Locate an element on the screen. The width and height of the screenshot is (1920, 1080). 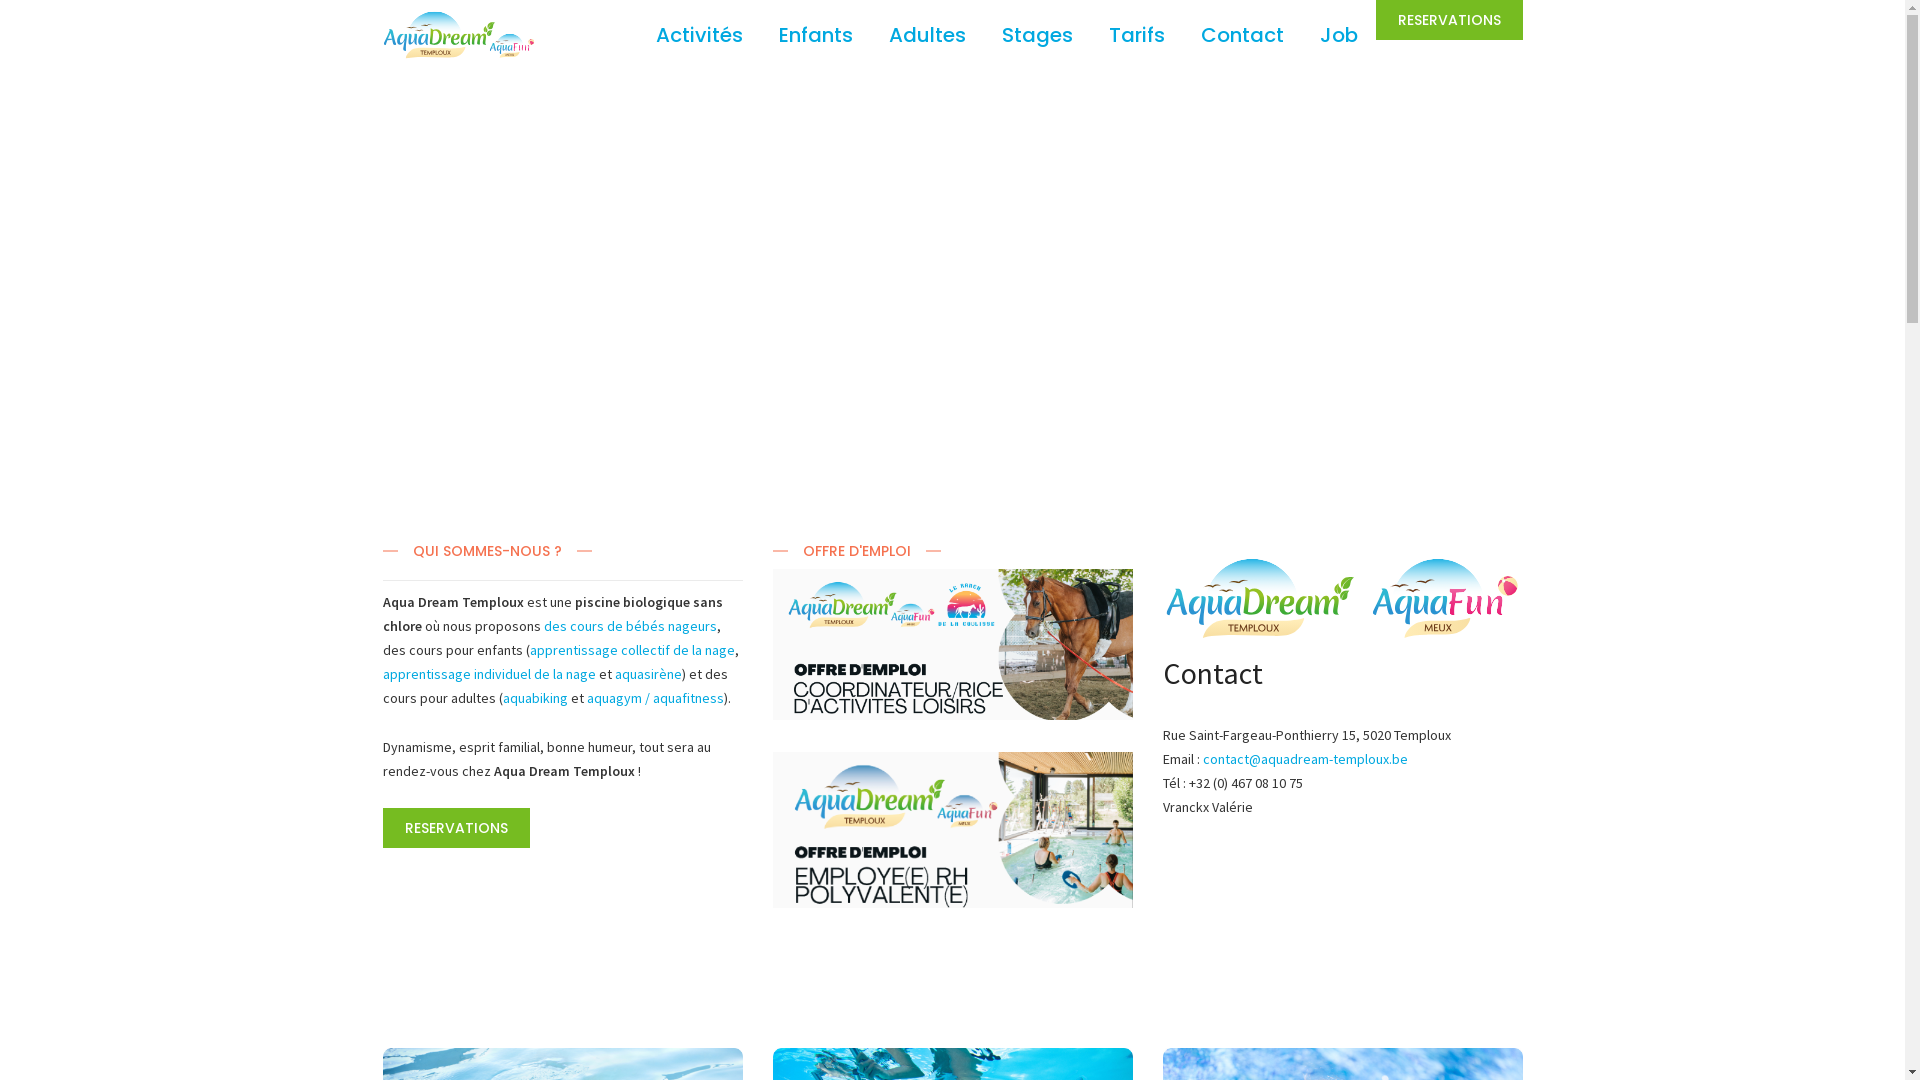
RESERVATIONS is located at coordinates (1450, 20).